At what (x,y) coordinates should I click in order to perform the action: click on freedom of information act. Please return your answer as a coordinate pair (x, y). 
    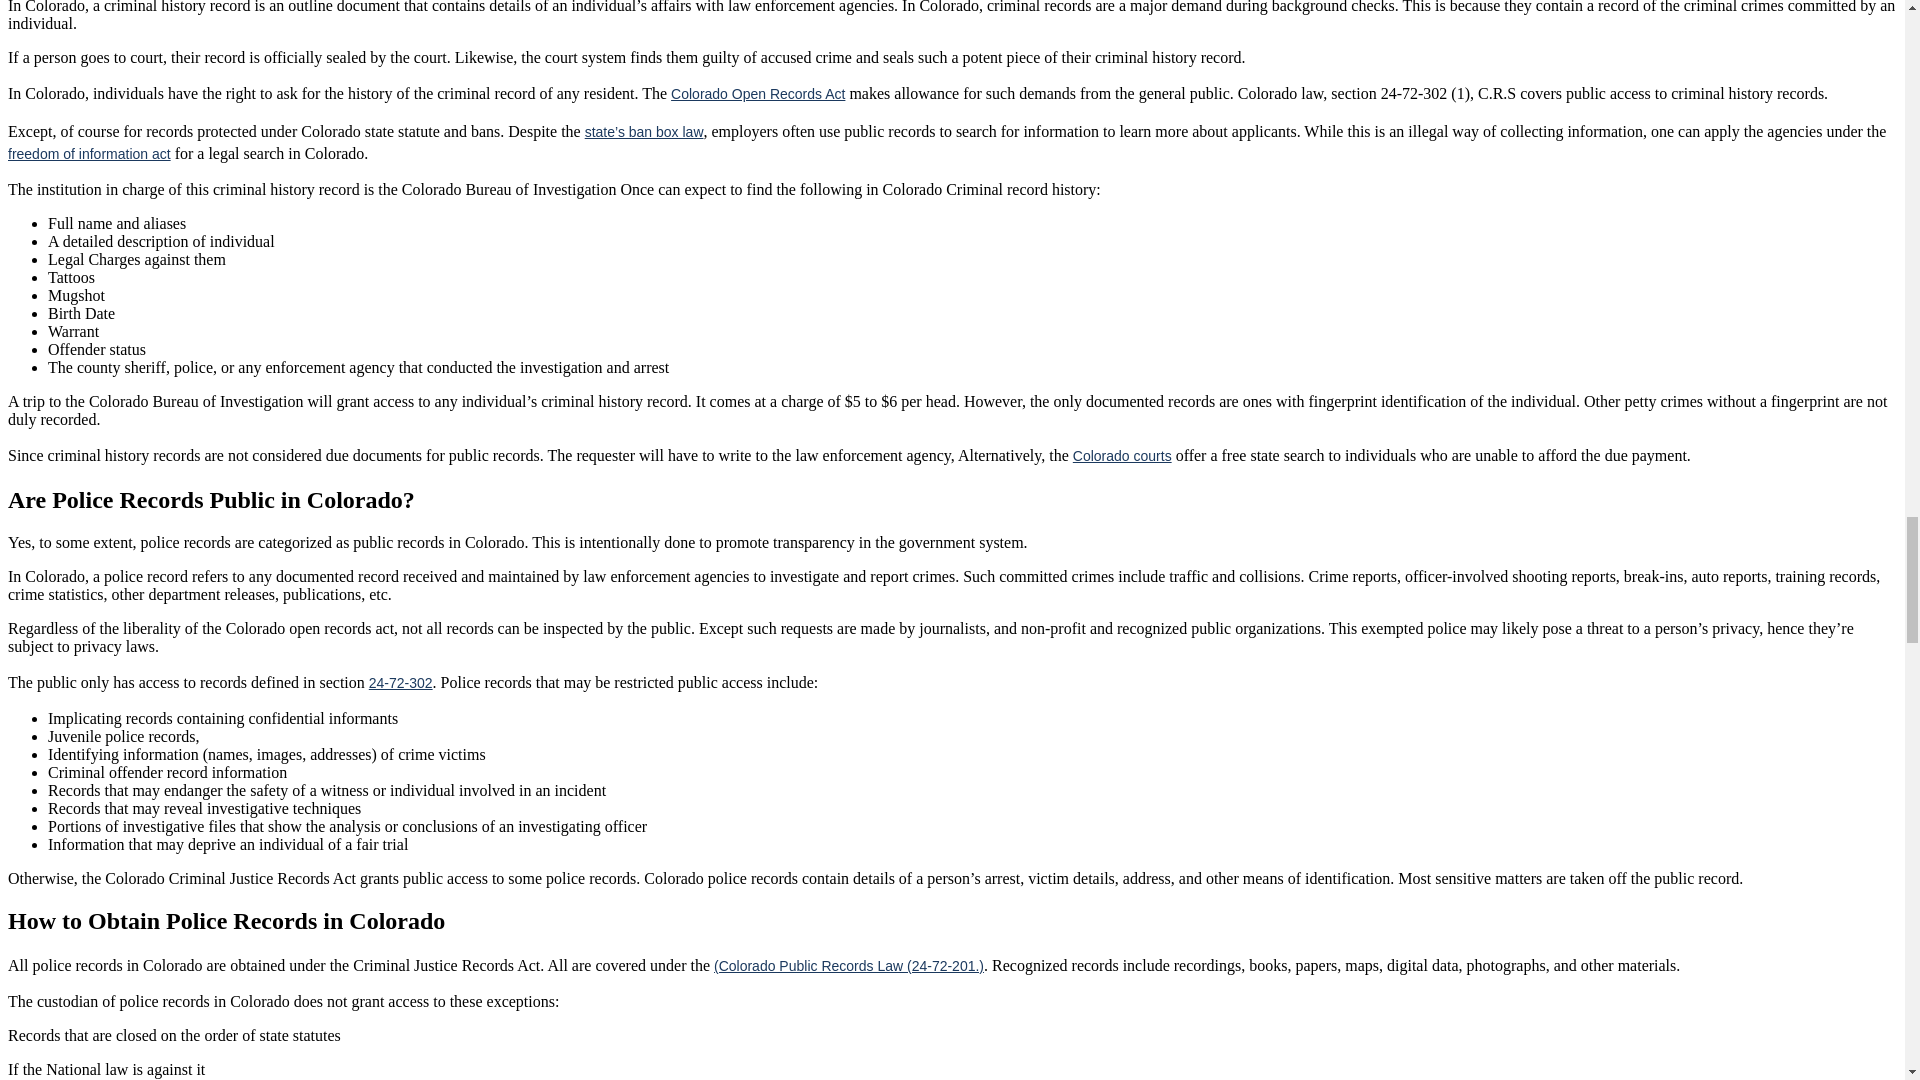
    Looking at the image, I should click on (88, 154).